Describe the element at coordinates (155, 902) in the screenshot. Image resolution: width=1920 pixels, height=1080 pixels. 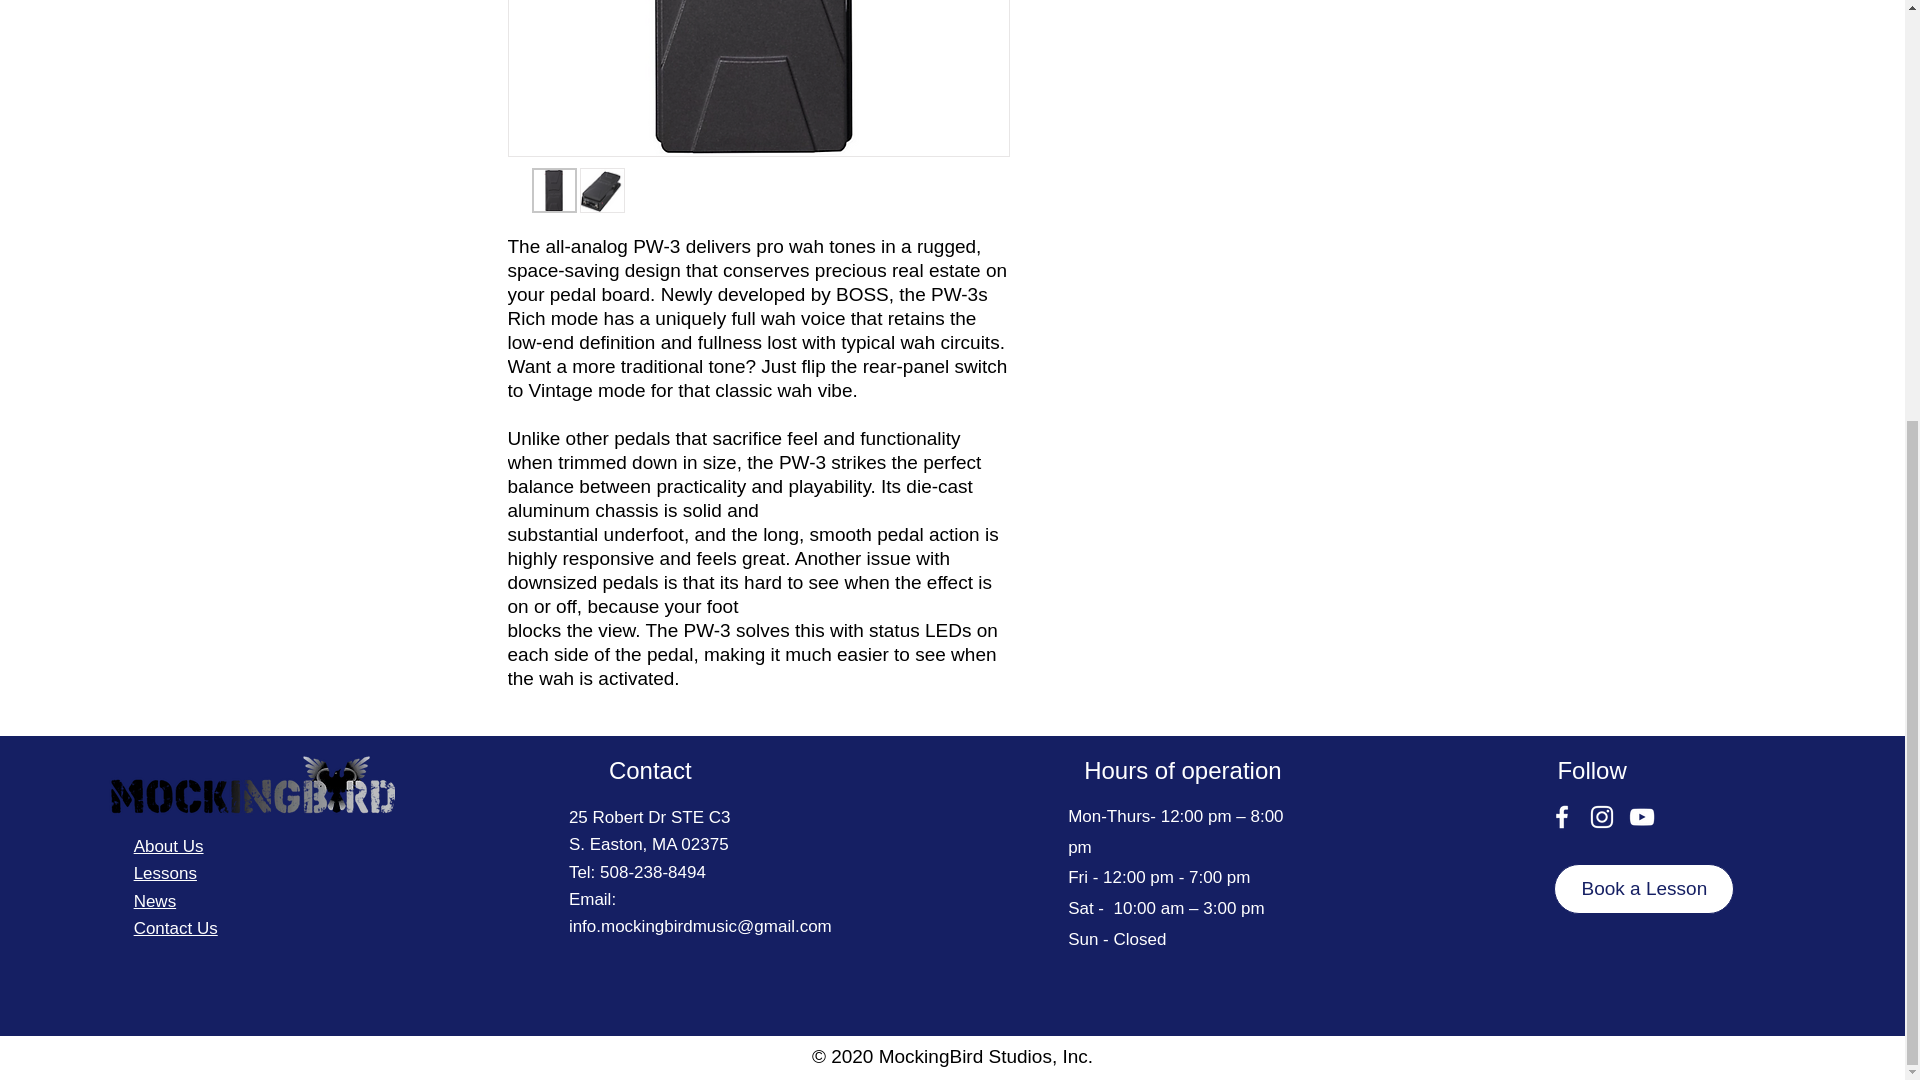
I see `News` at that location.